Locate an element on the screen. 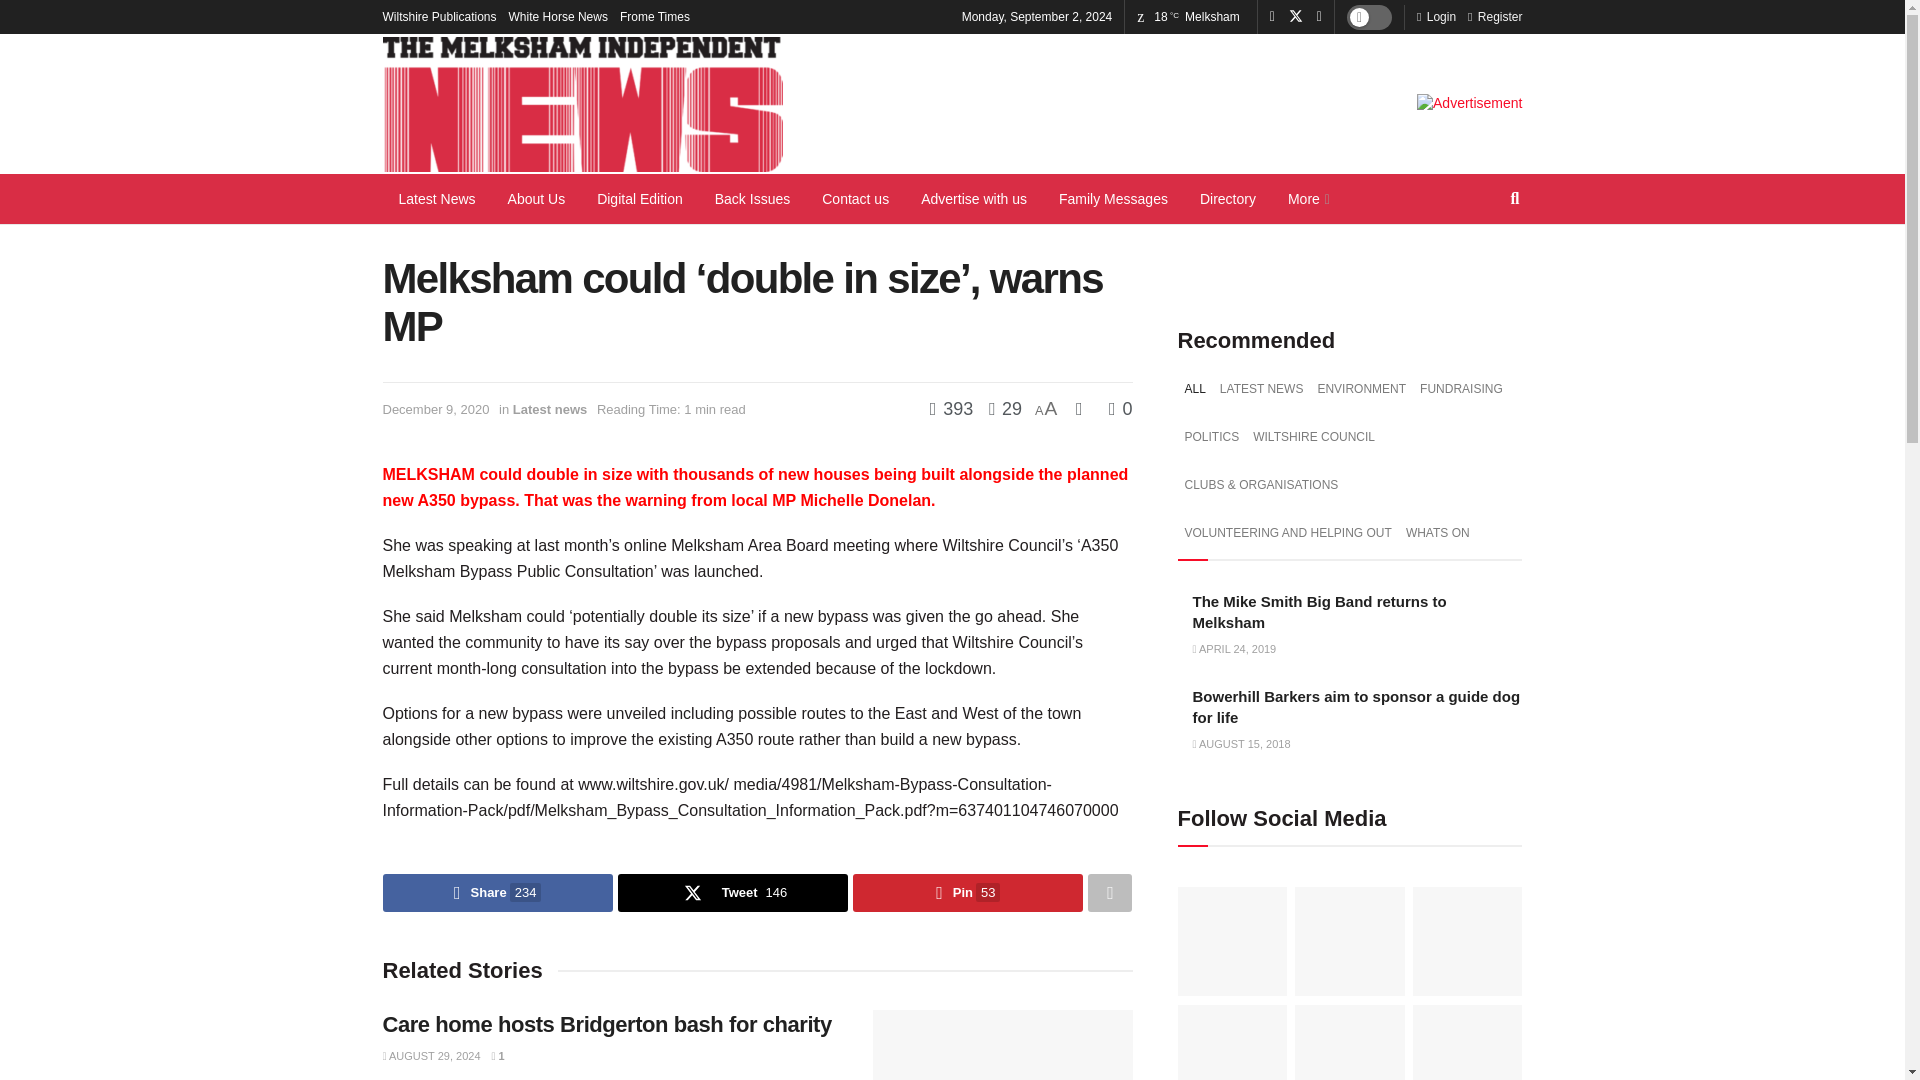 This screenshot has width=1920, height=1080. Contact us is located at coordinates (855, 198).